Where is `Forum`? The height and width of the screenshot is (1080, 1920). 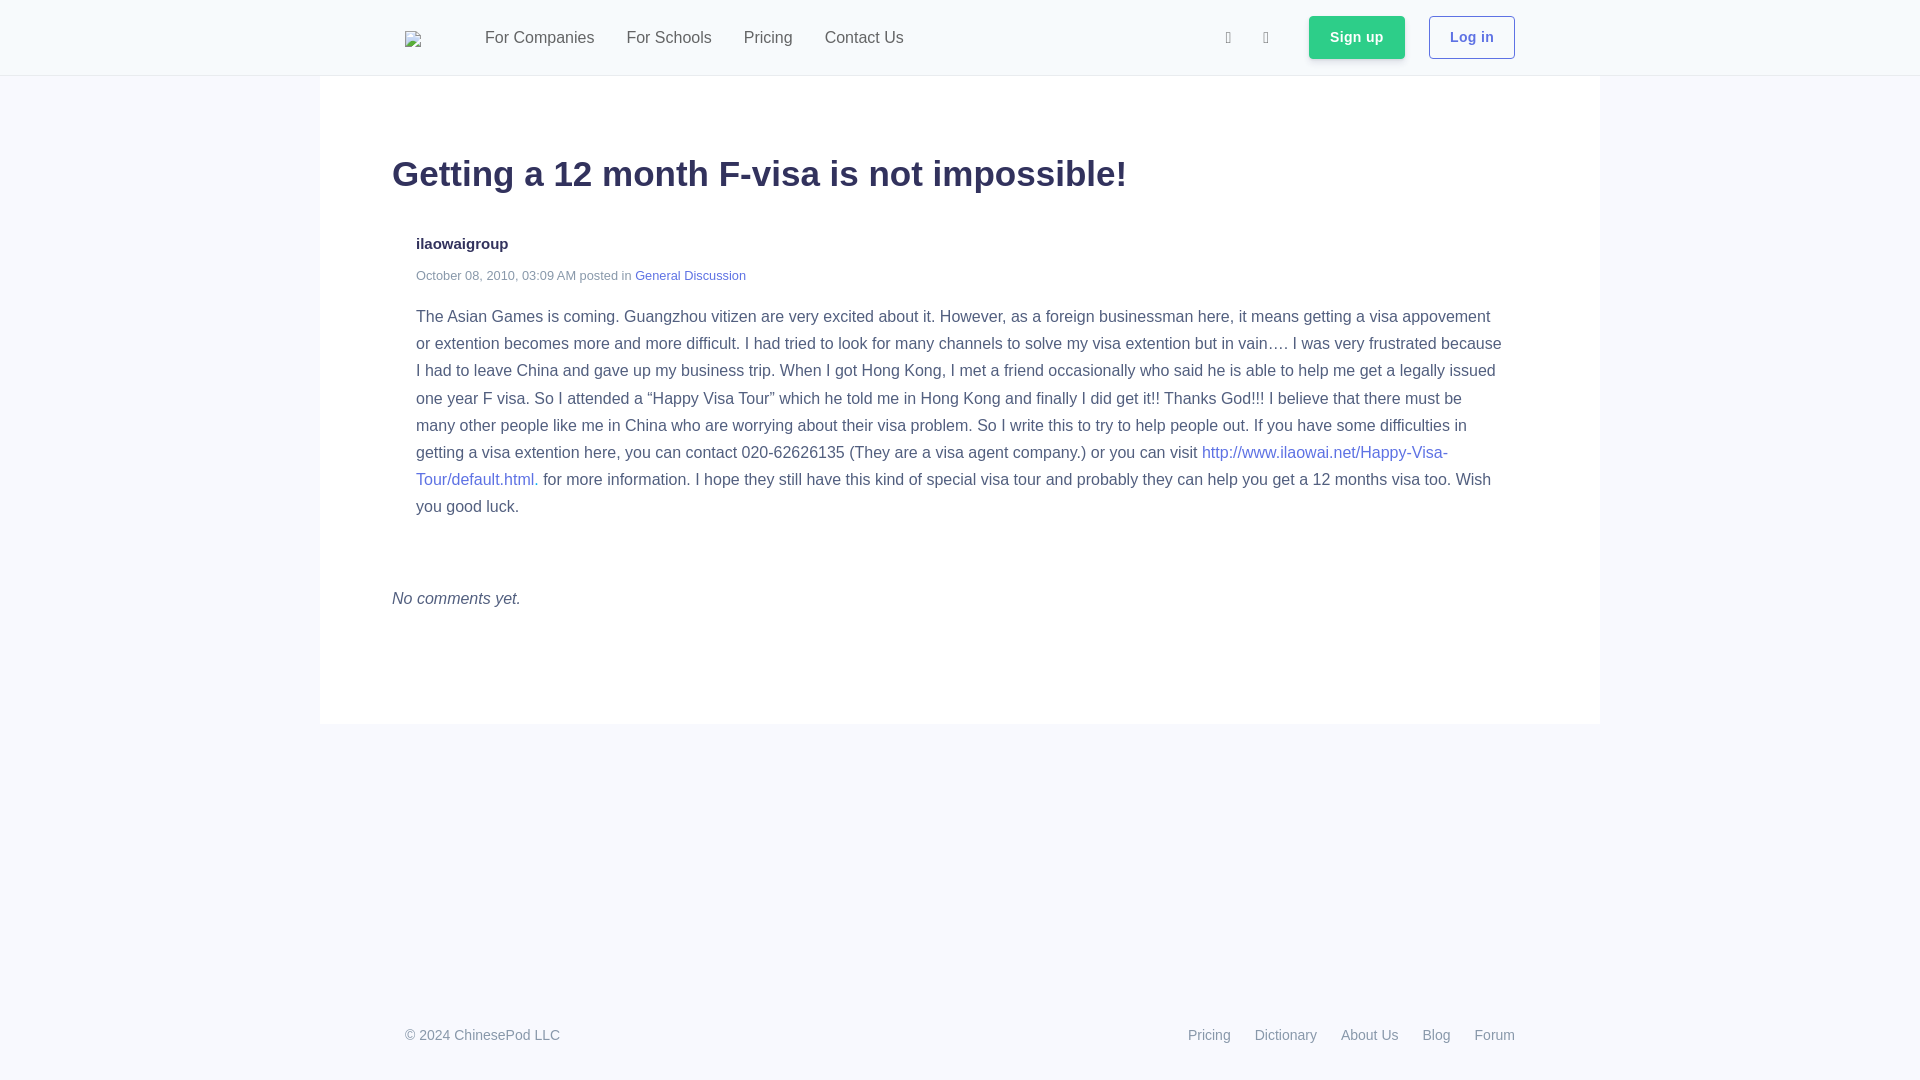 Forum is located at coordinates (1488, 1034).